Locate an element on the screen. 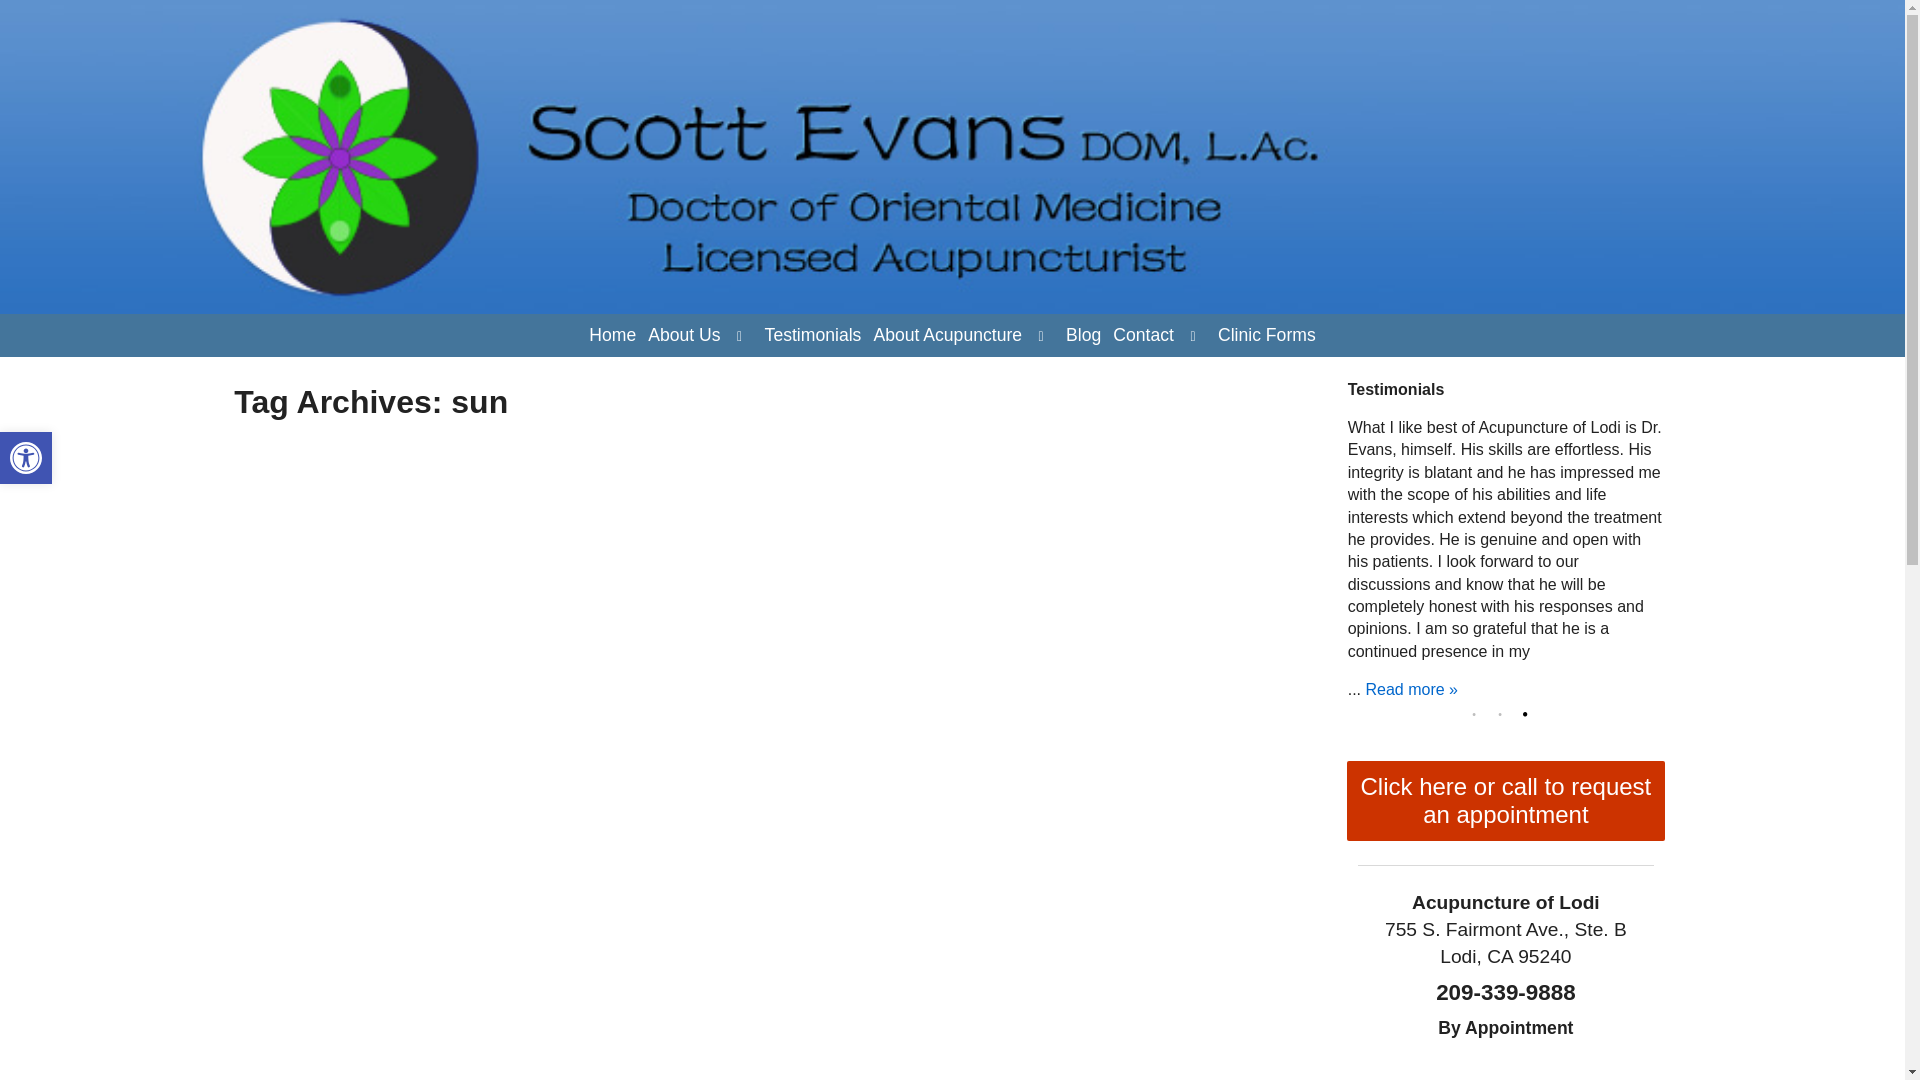 This screenshot has height=1080, width=1920. Click here or call to request an appointment is located at coordinates (1266, 336).